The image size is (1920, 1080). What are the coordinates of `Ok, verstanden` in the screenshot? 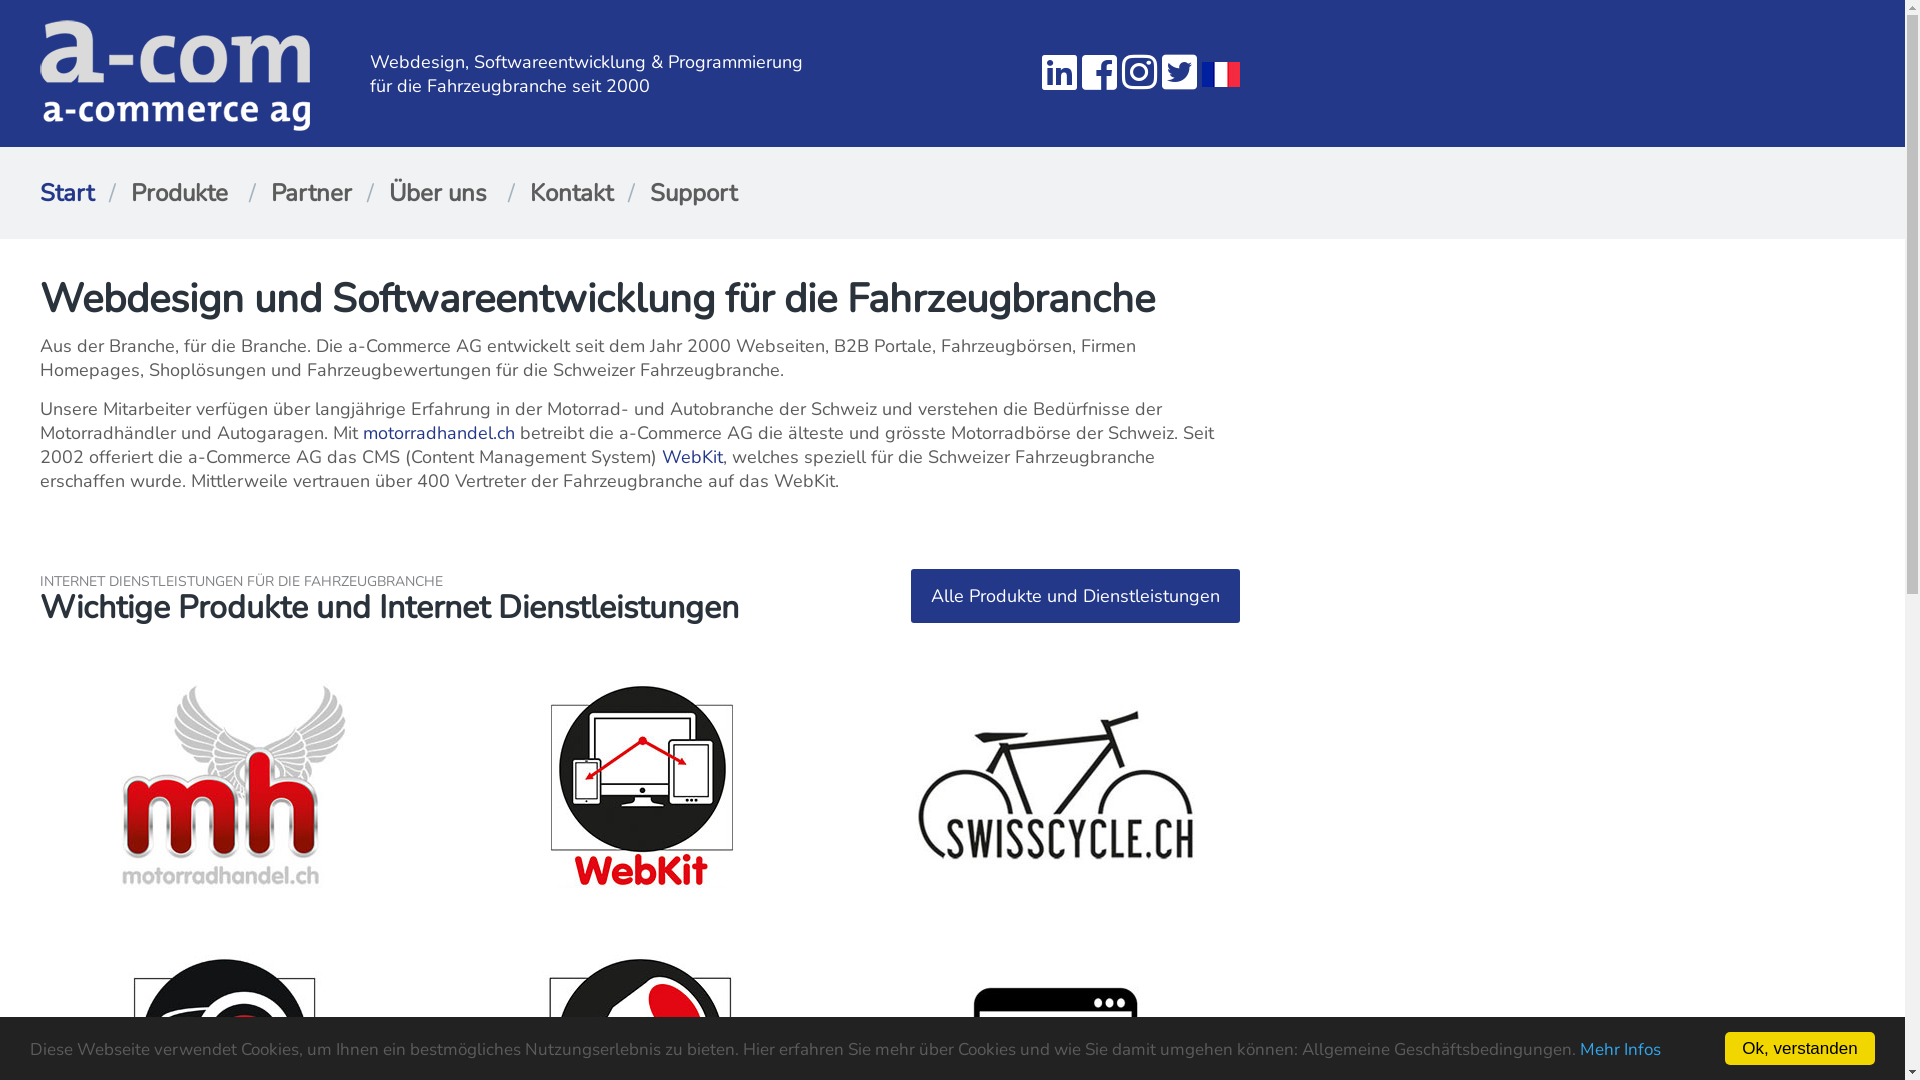 It's located at (1800, 1048).